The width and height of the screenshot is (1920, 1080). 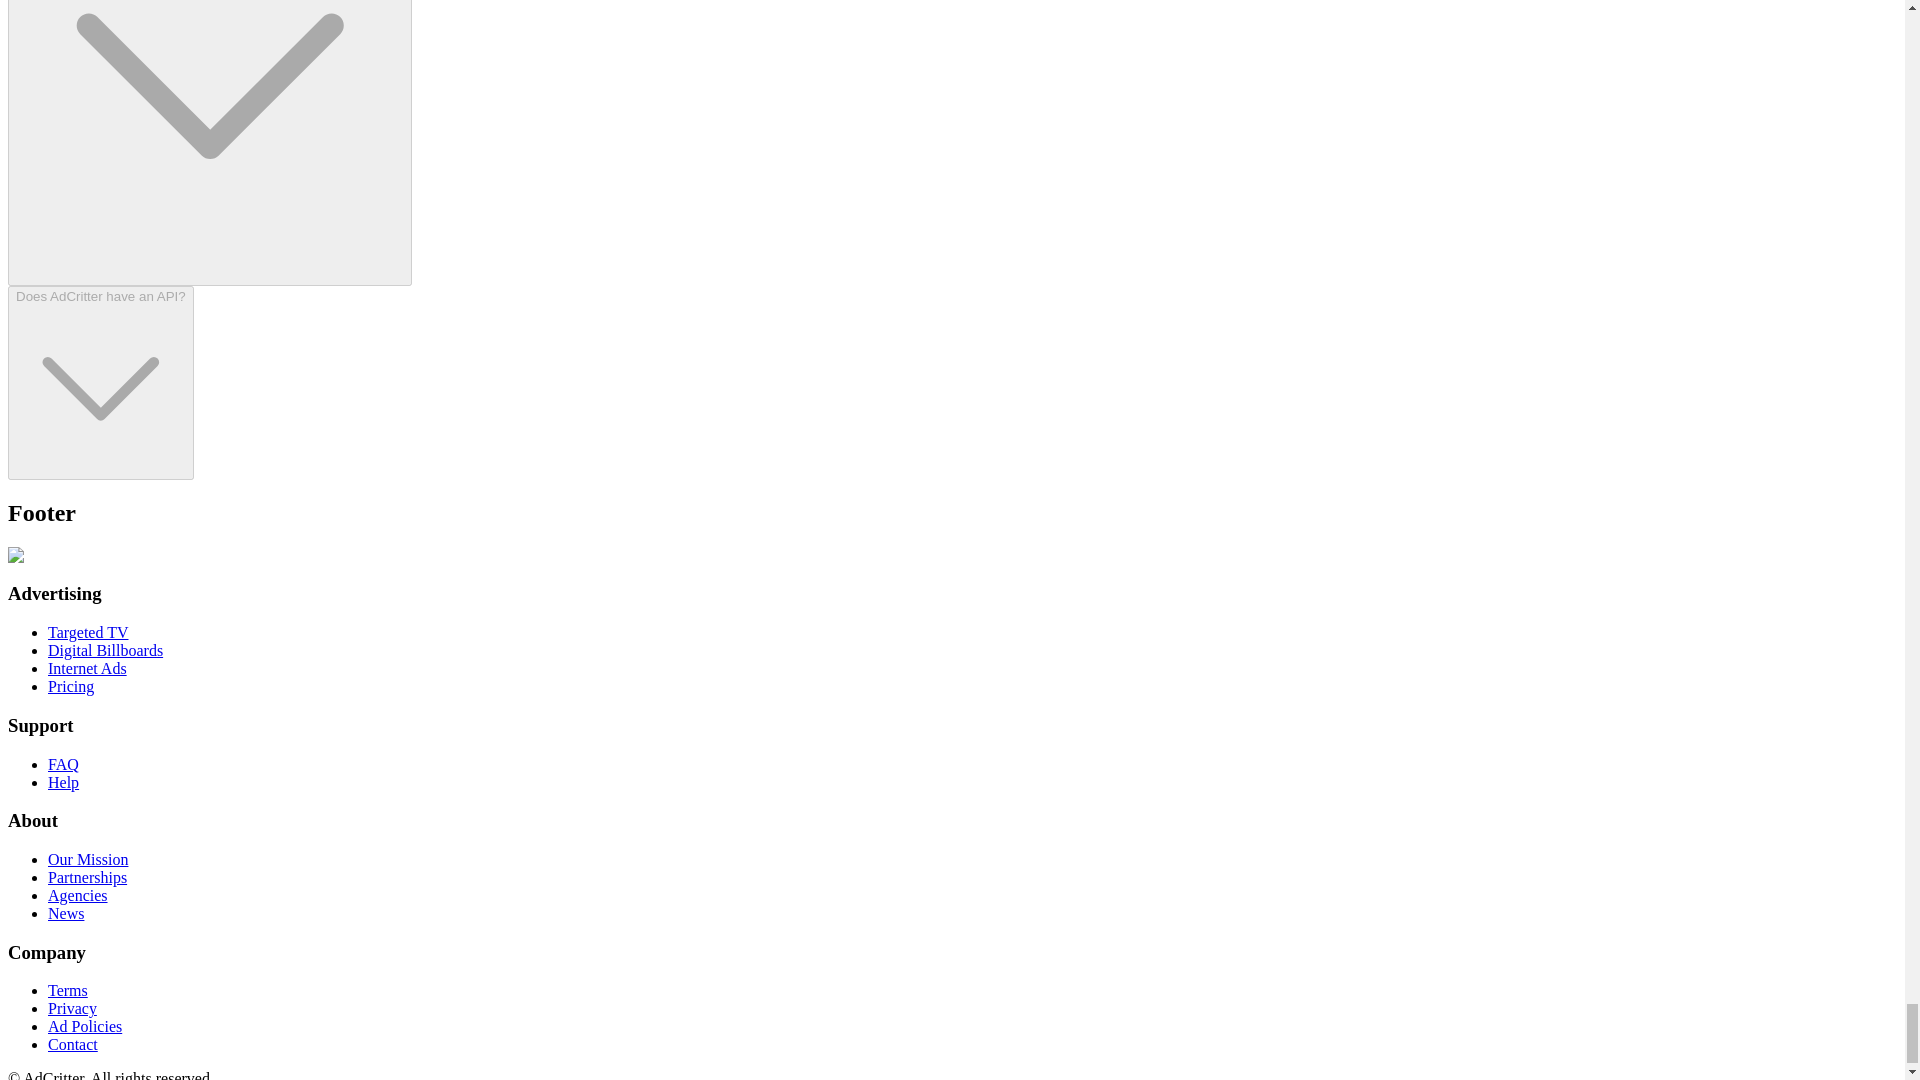 I want to click on Internet Ads, so click(x=87, y=668).